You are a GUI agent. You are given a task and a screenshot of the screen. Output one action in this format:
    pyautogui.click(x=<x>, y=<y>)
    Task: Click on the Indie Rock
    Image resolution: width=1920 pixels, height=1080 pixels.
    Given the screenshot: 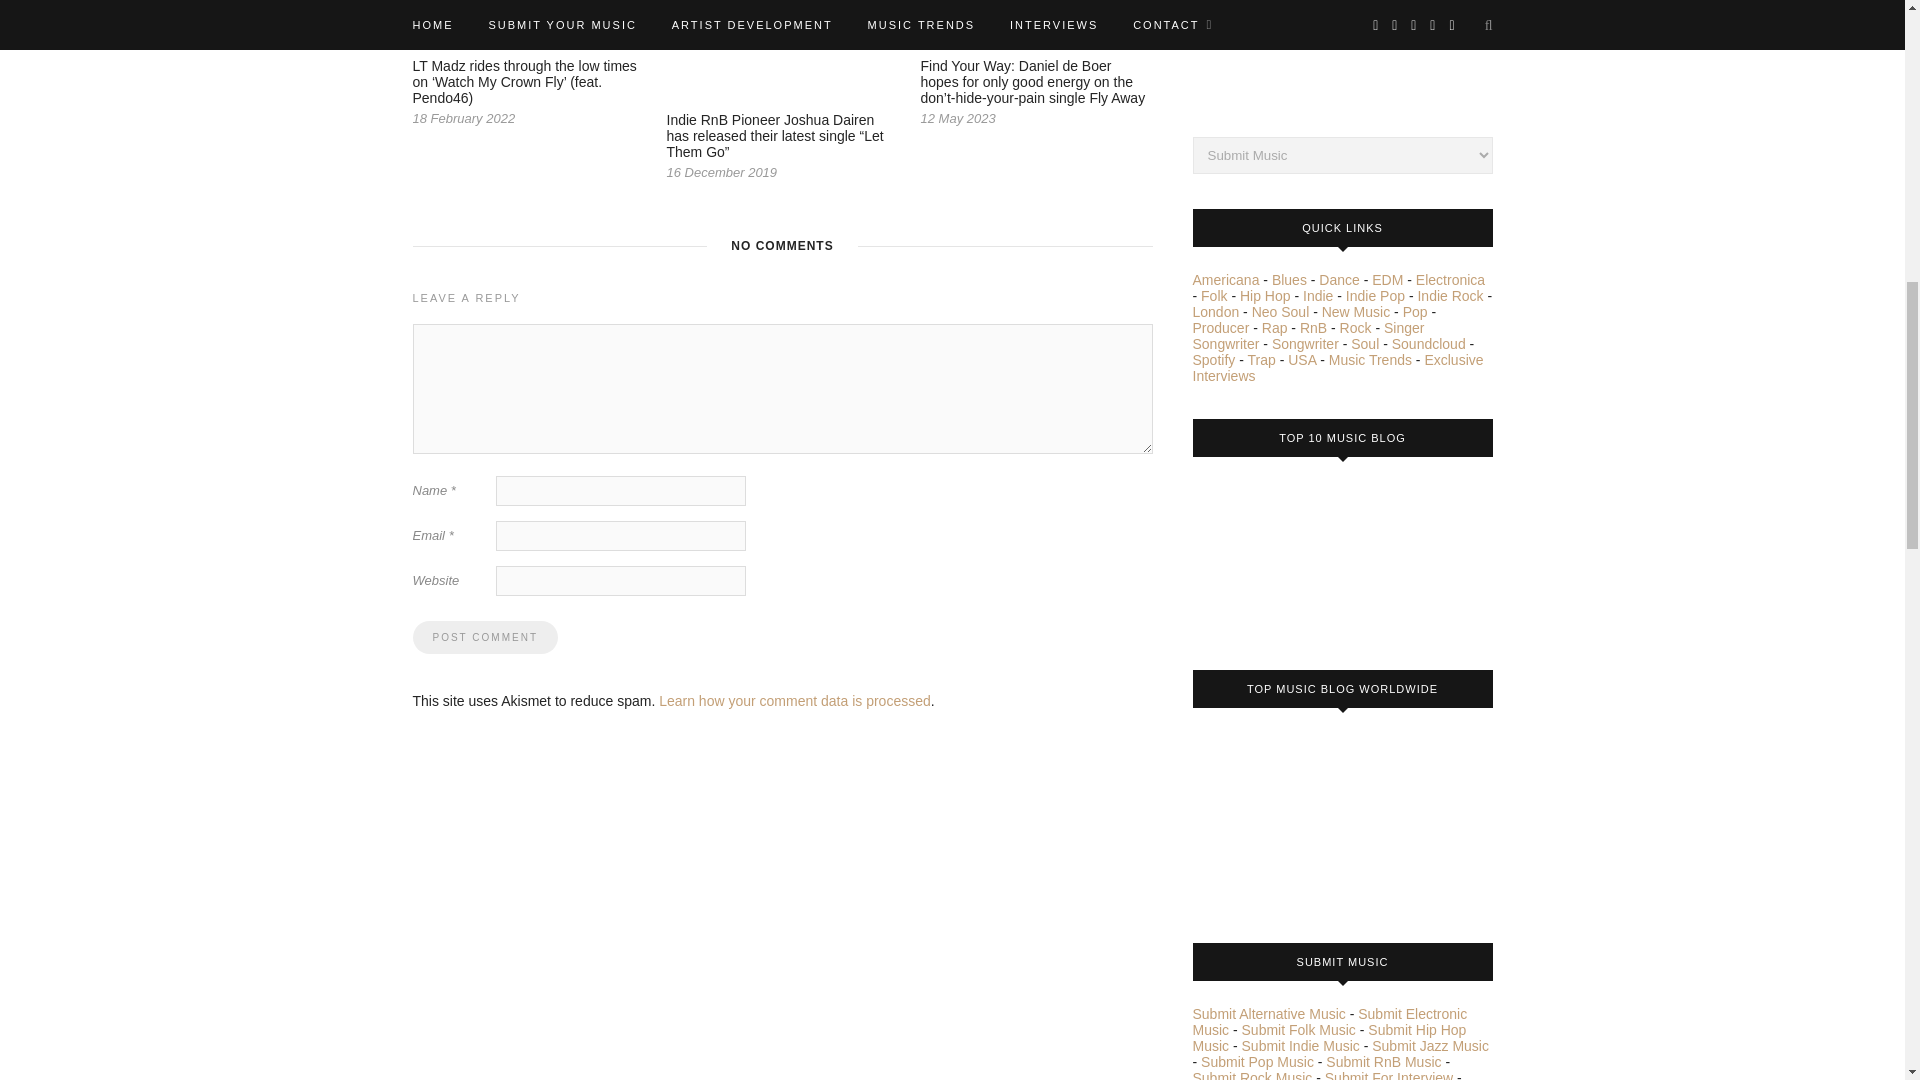 What is the action you would take?
    pyautogui.click(x=1449, y=296)
    